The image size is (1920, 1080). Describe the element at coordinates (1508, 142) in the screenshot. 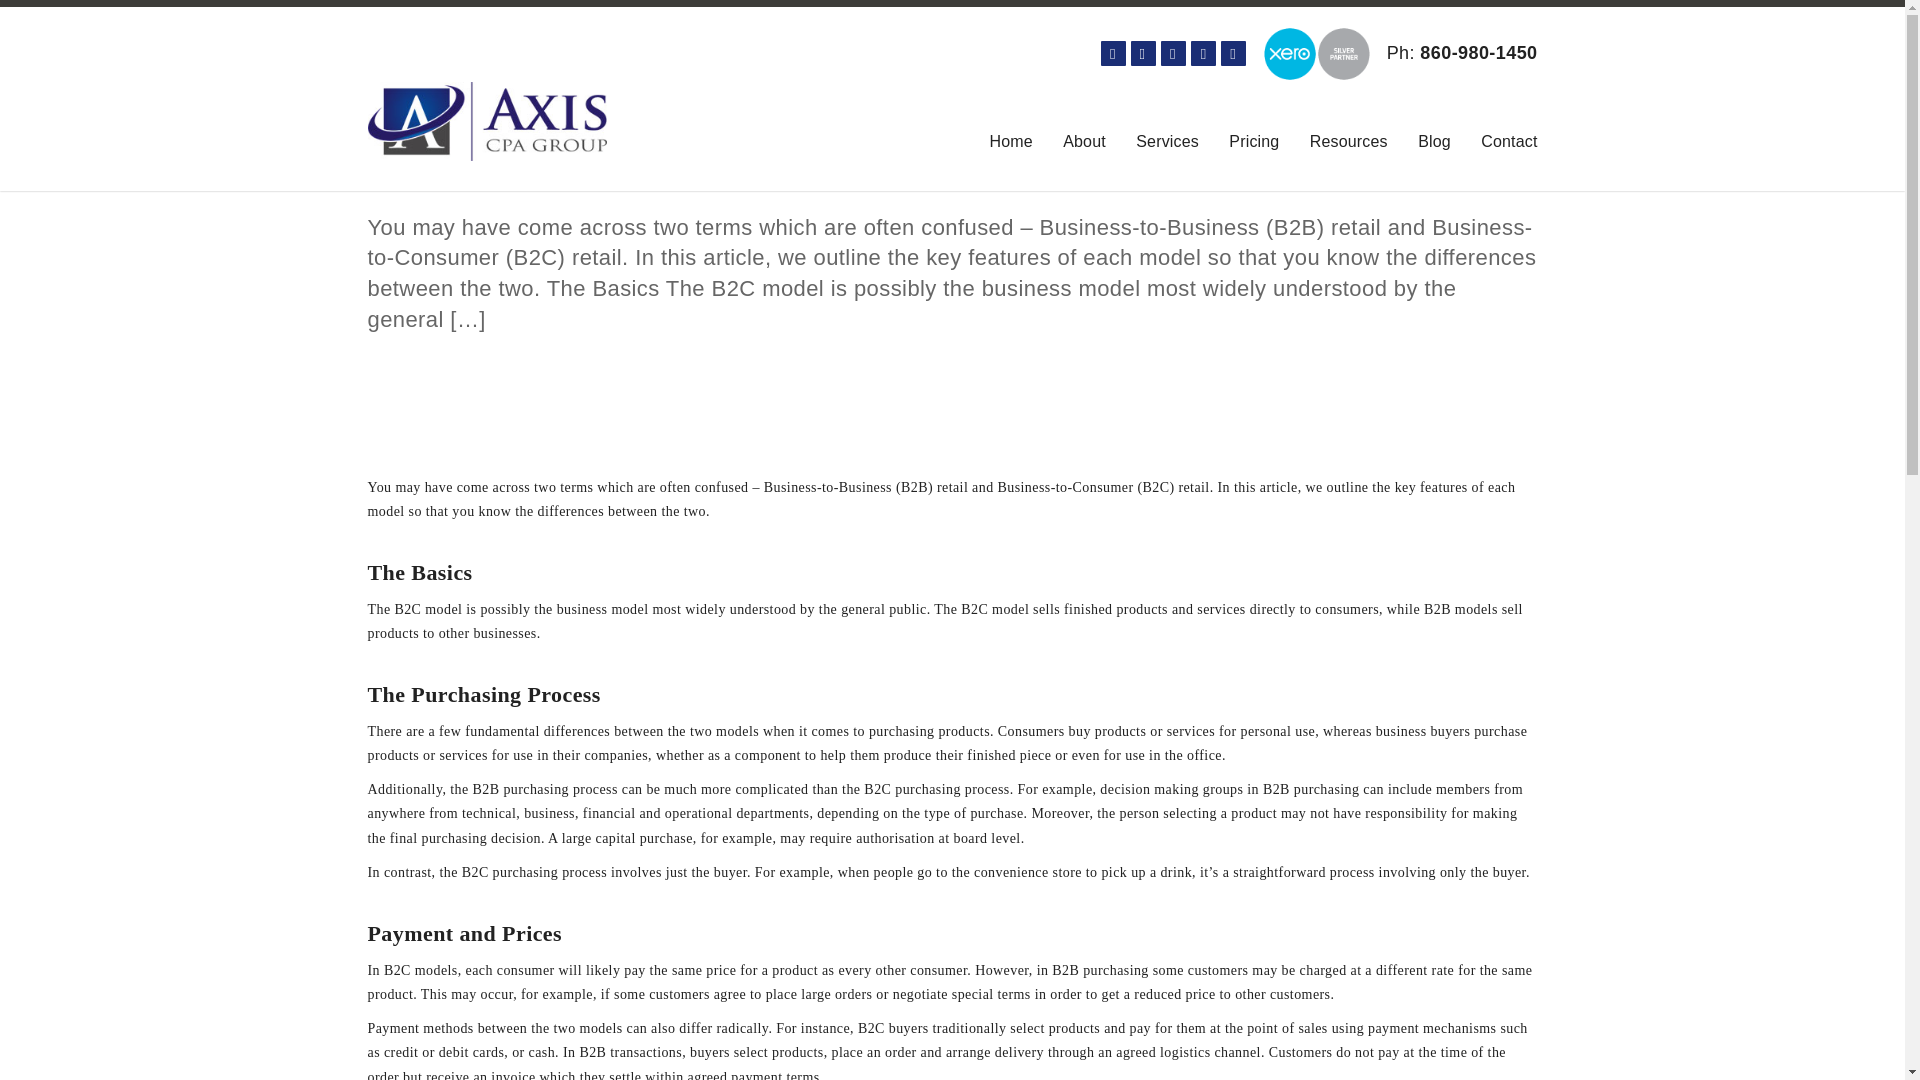

I see `Contact` at that location.